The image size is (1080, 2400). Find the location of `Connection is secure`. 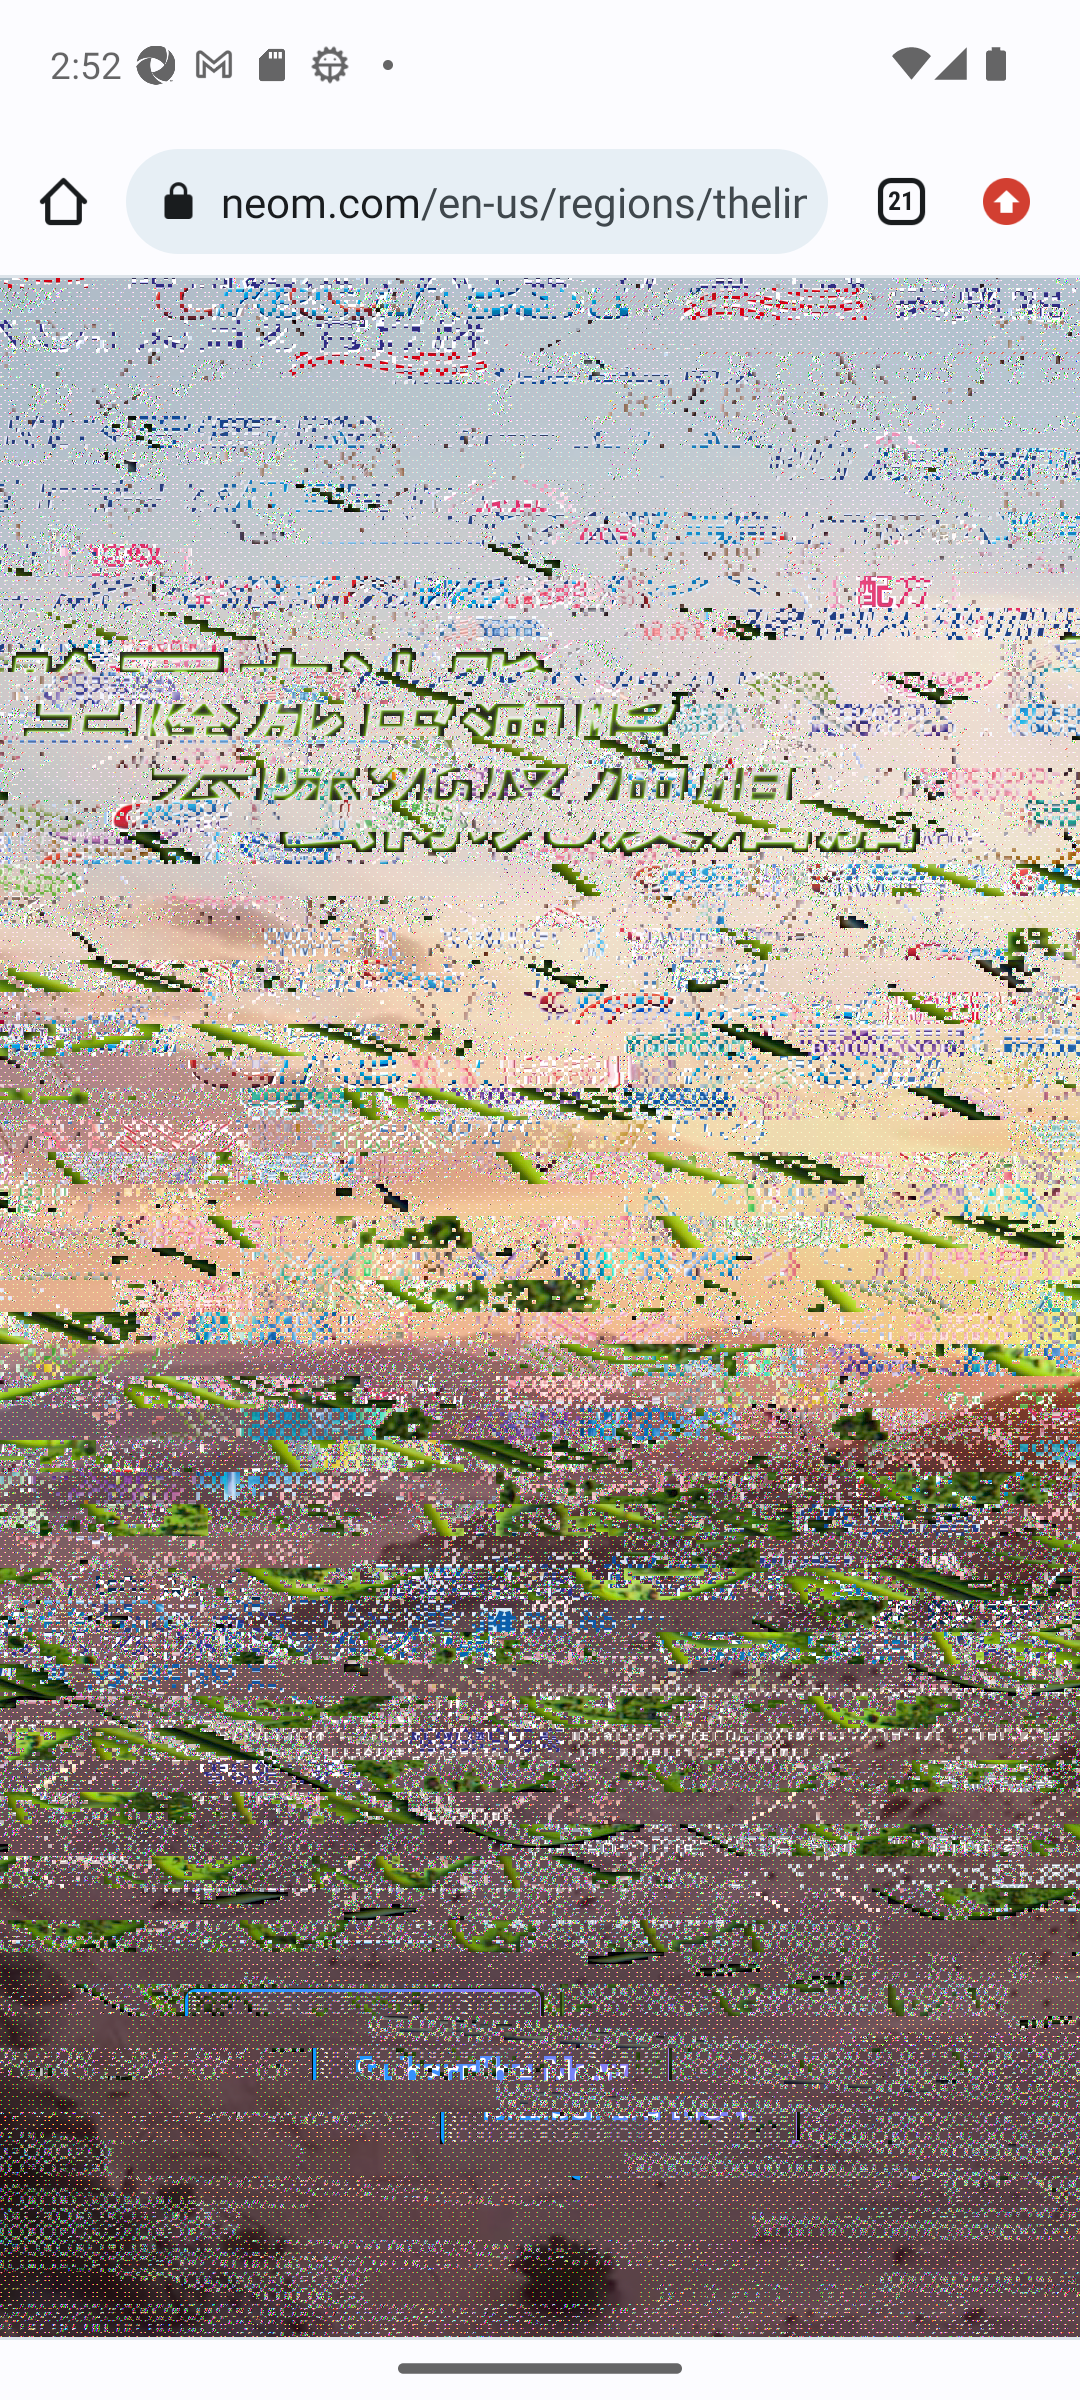

Connection is secure is located at coordinates (184, 202).